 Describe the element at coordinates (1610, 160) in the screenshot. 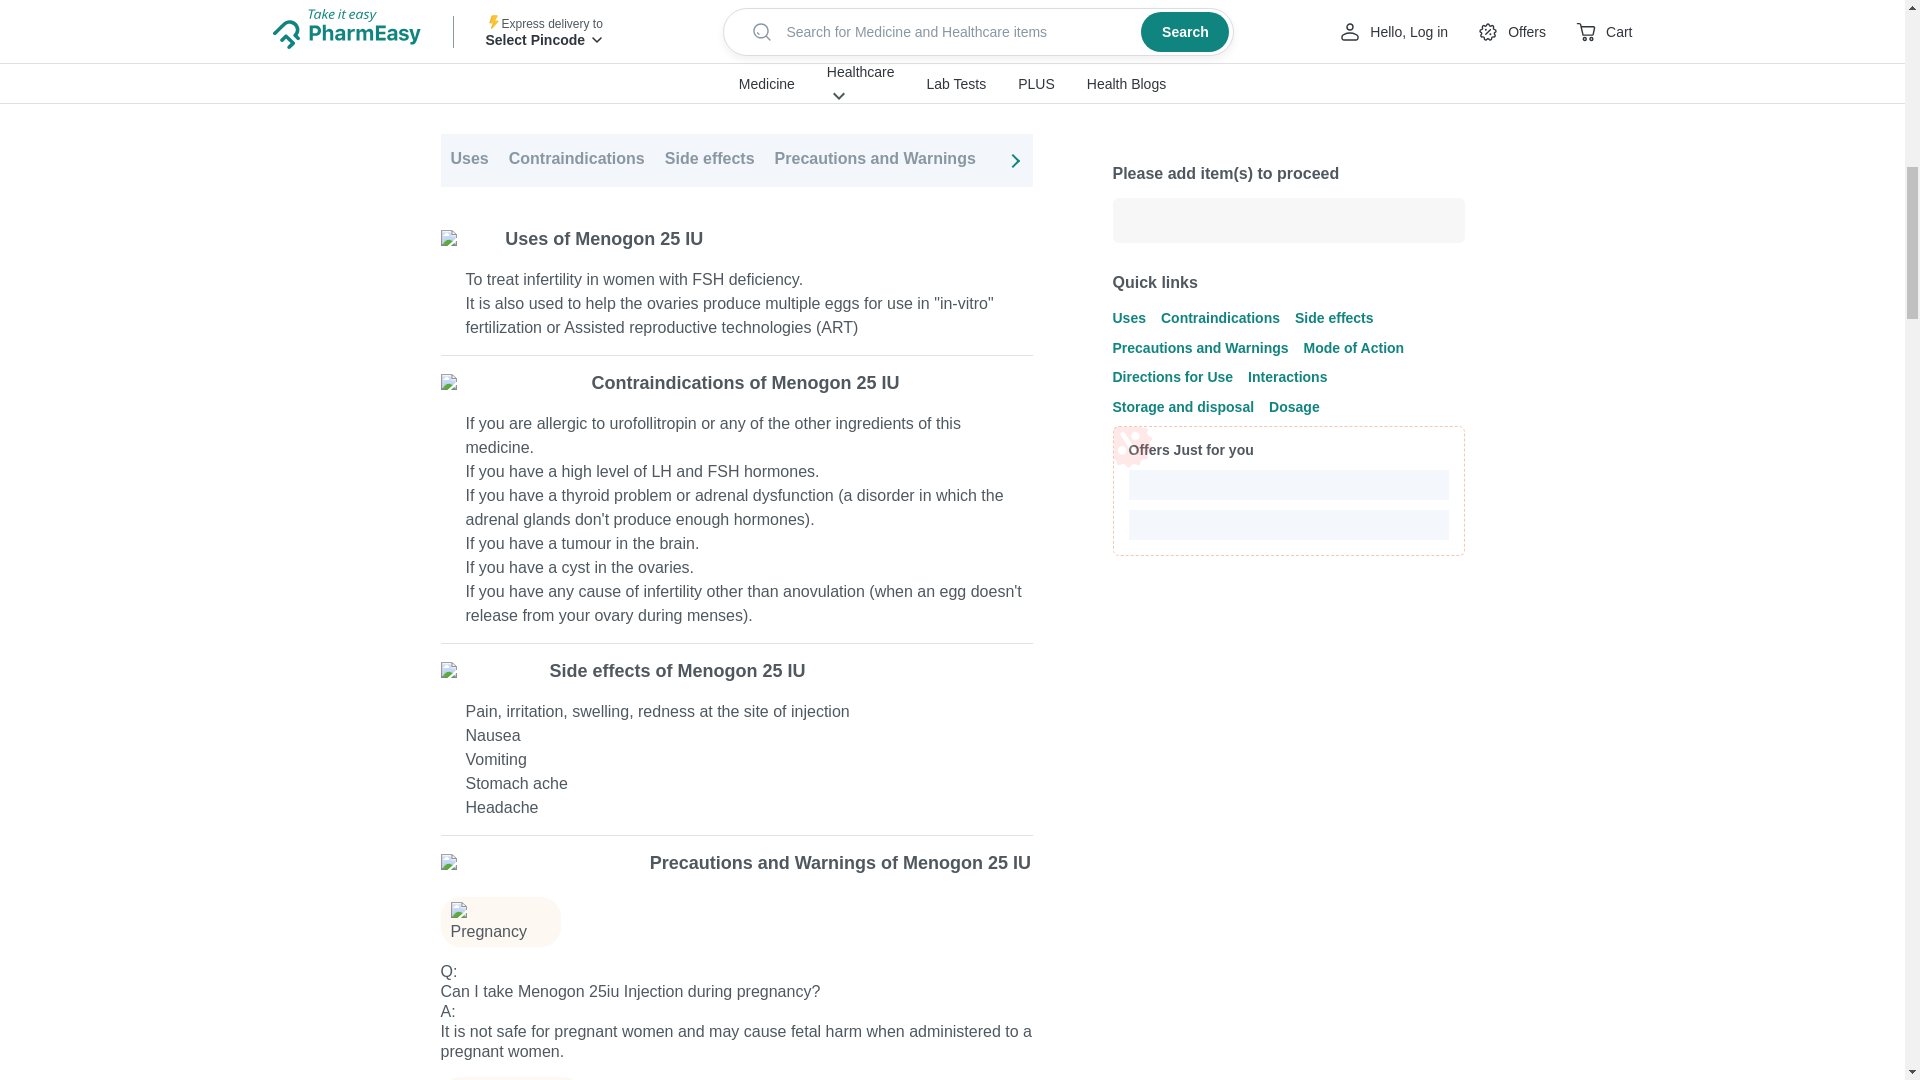

I see `Dosage` at that location.